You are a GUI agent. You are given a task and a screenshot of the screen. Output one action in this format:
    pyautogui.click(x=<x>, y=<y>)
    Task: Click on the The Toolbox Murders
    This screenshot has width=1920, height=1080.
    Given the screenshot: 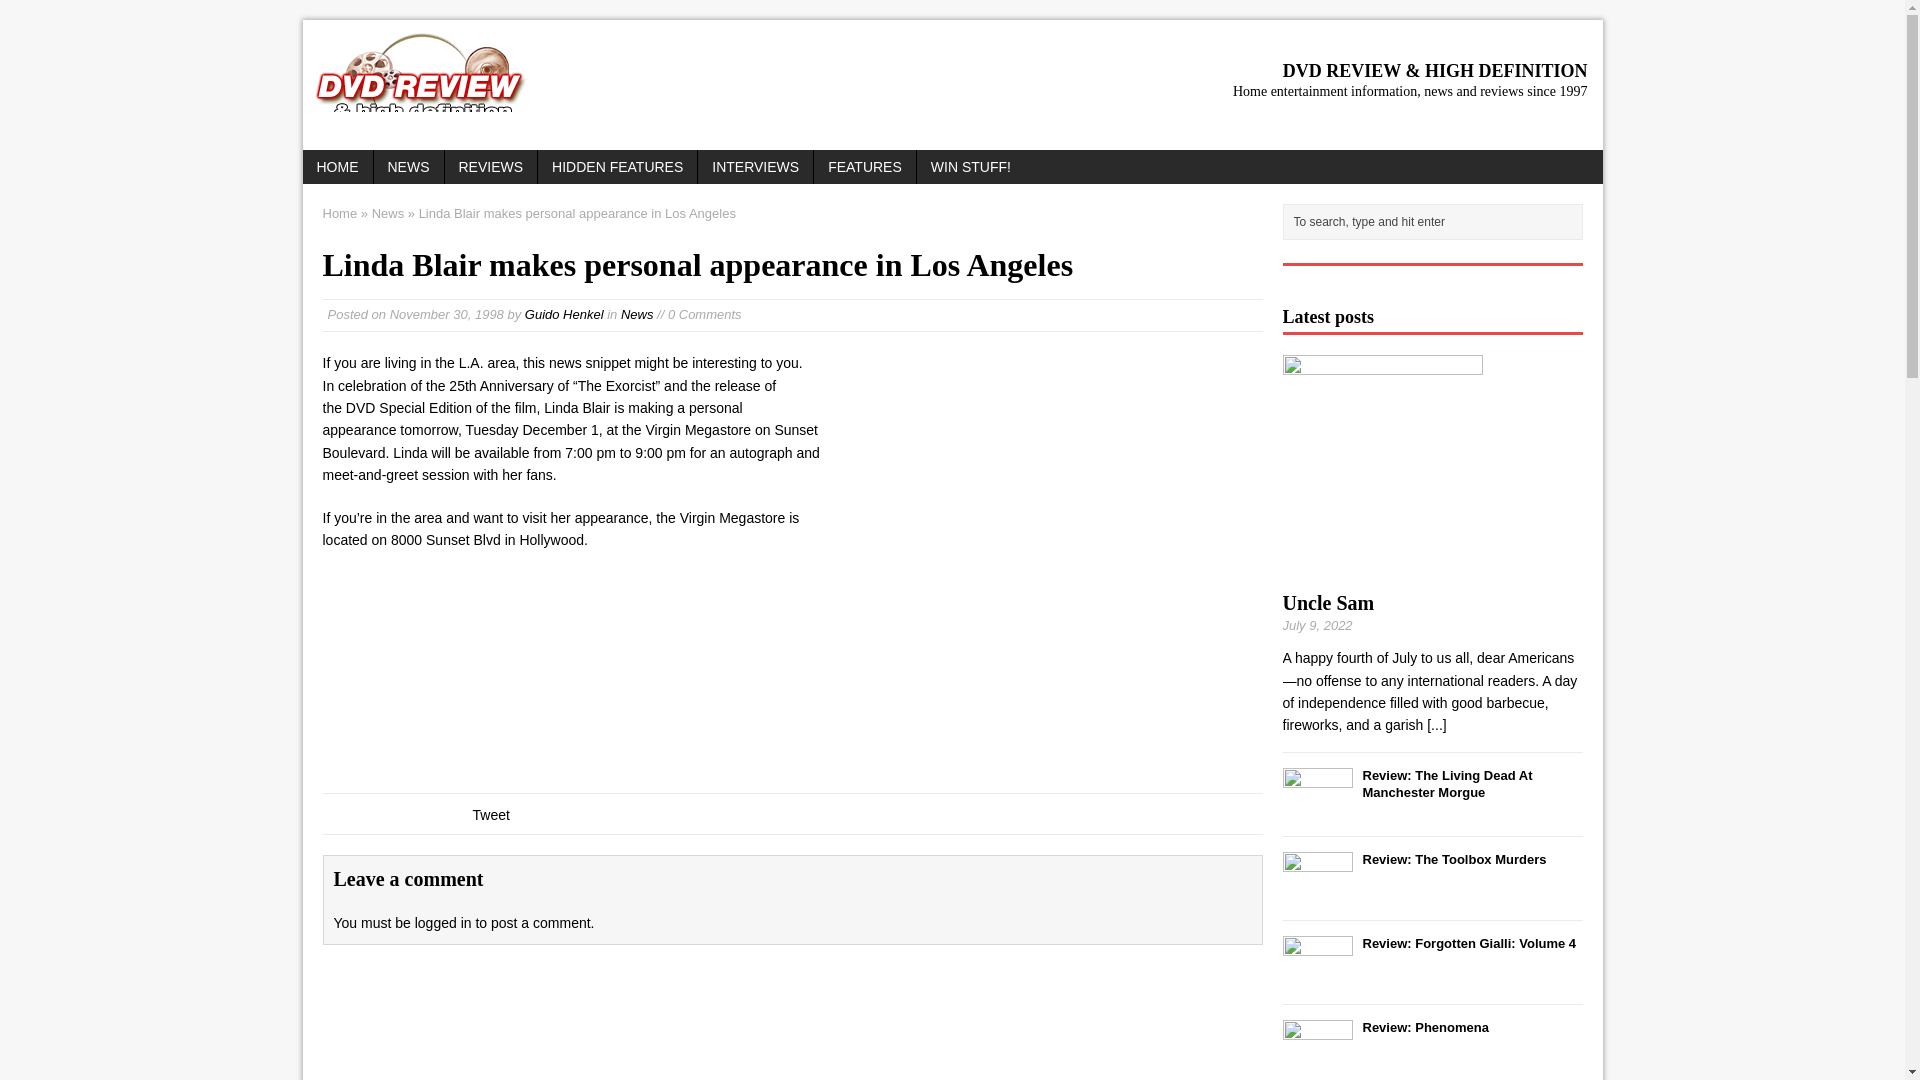 What is the action you would take?
    pyautogui.click(x=1453, y=860)
    